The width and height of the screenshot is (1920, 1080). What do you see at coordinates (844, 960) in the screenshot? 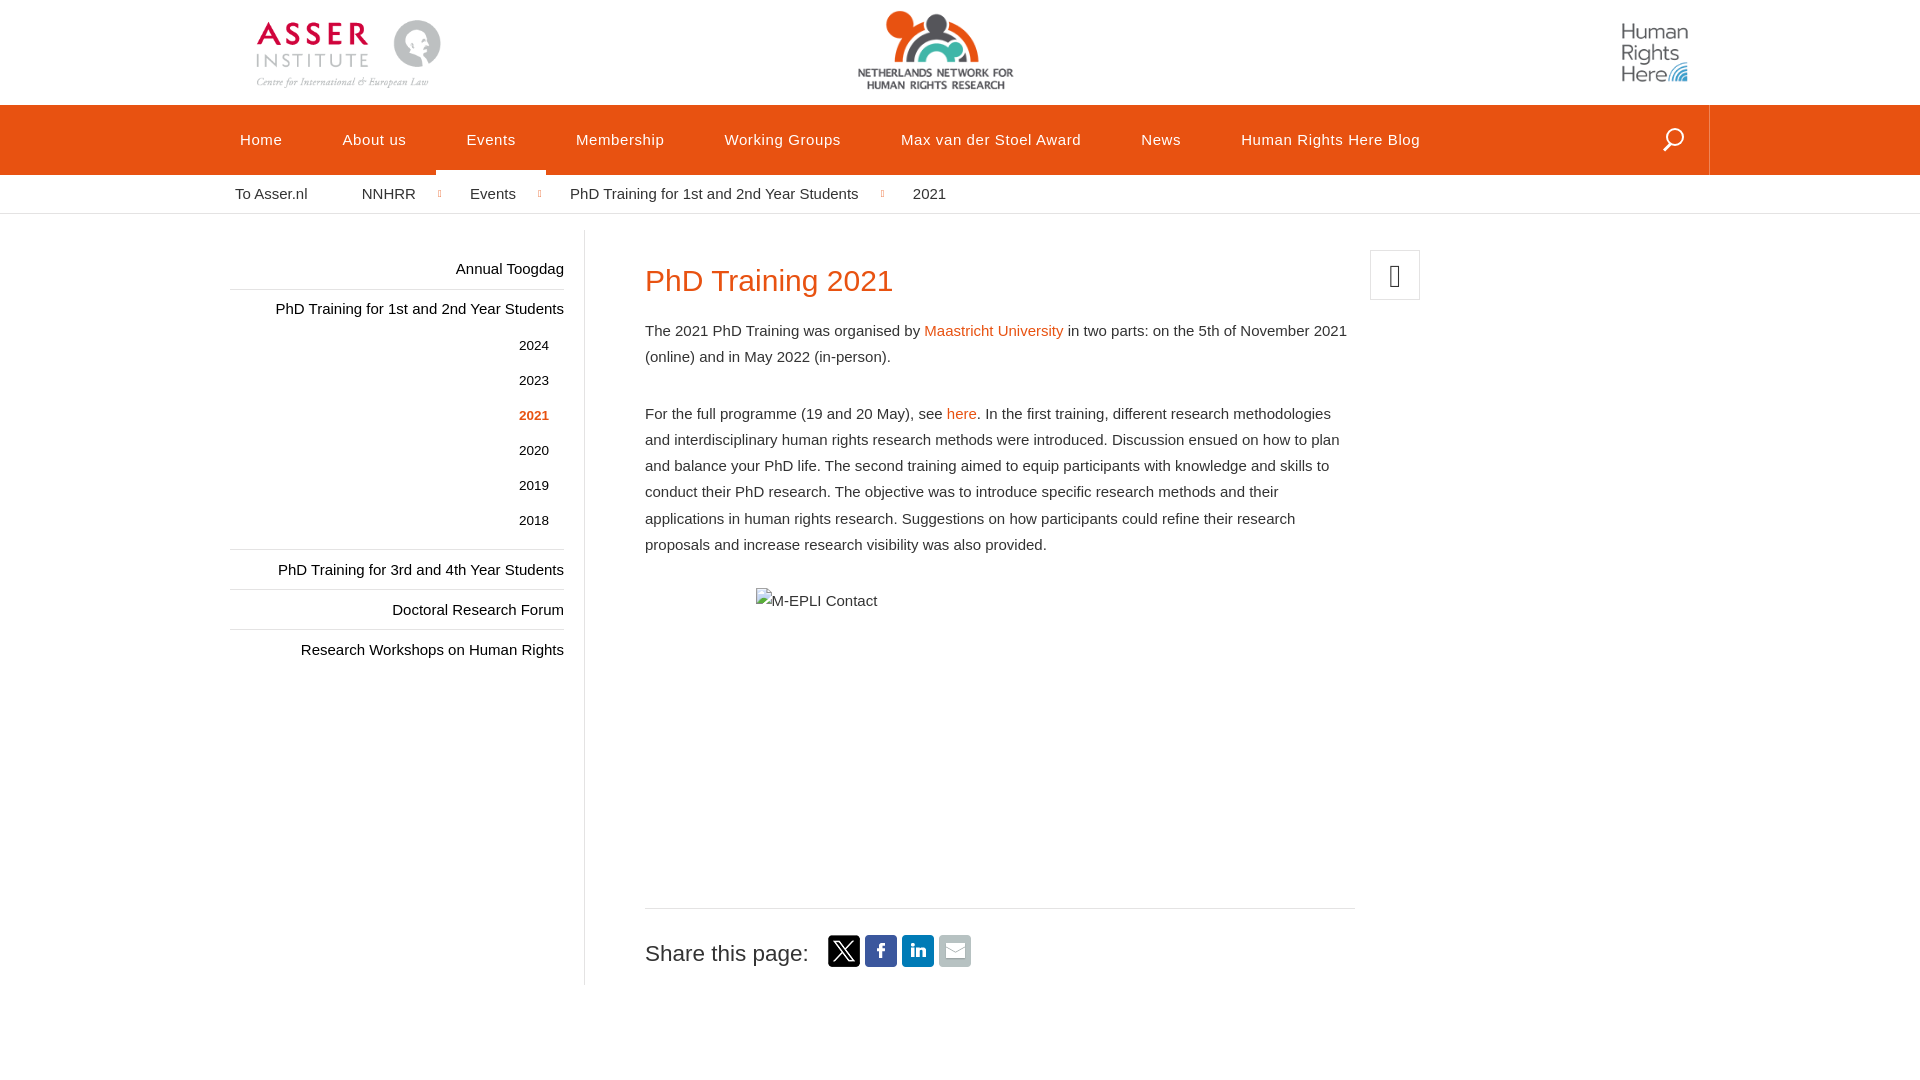
I see `Tweet` at bounding box center [844, 960].